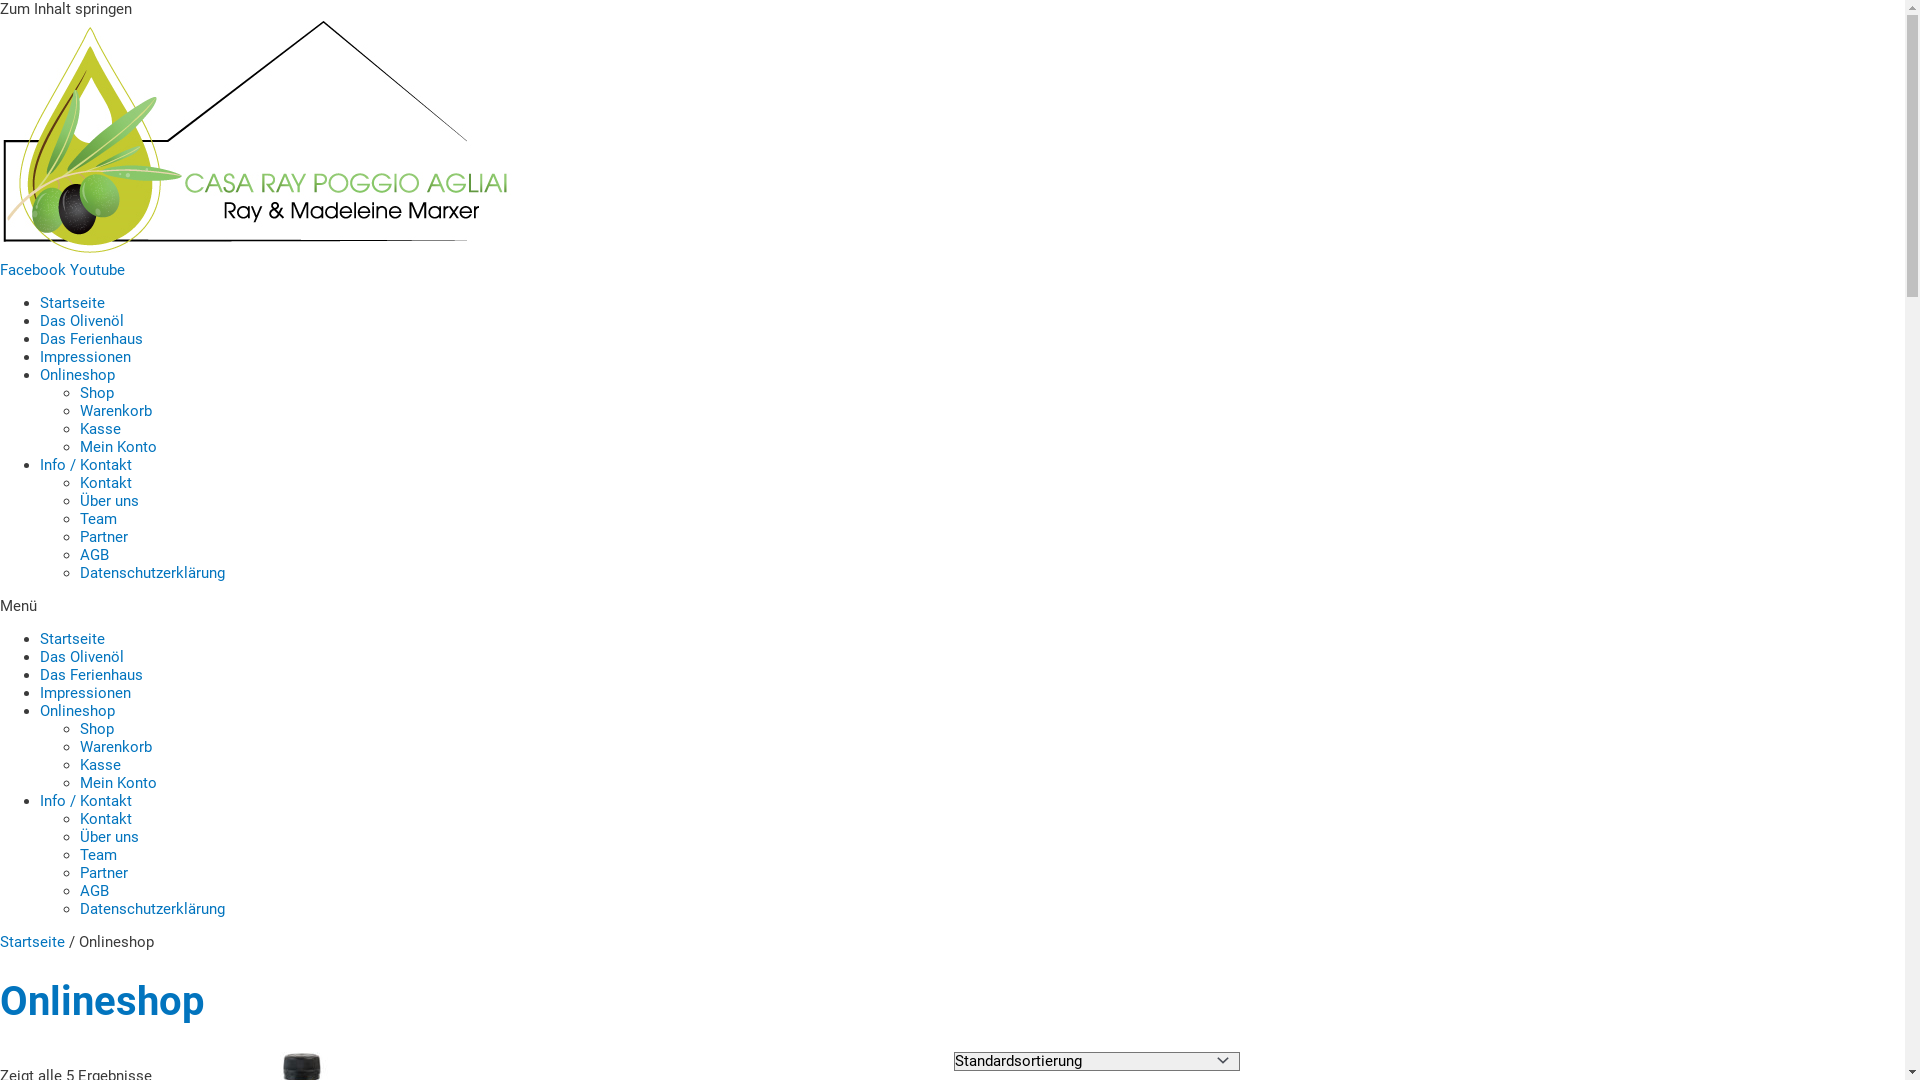  What do you see at coordinates (98, 519) in the screenshot?
I see `Team` at bounding box center [98, 519].